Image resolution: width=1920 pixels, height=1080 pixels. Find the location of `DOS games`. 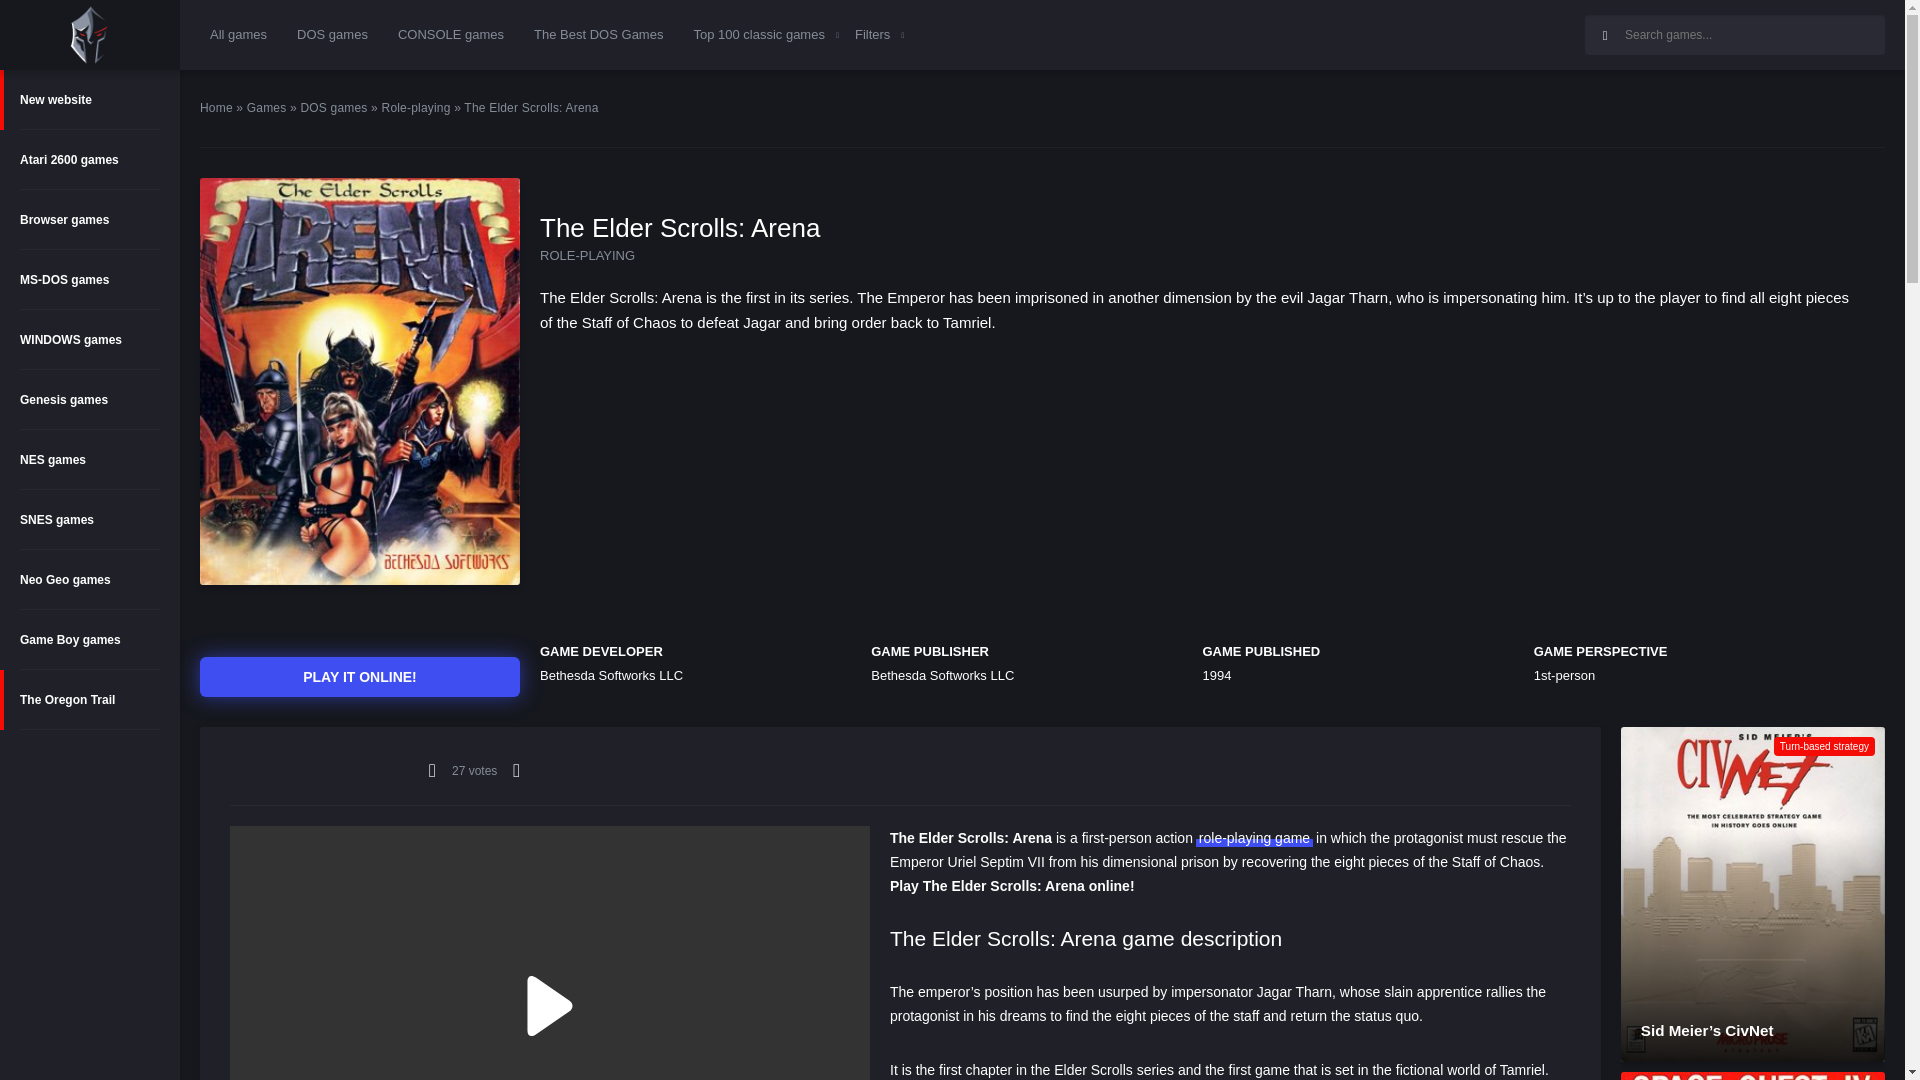

DOS games is located at coordinates (332, 34).